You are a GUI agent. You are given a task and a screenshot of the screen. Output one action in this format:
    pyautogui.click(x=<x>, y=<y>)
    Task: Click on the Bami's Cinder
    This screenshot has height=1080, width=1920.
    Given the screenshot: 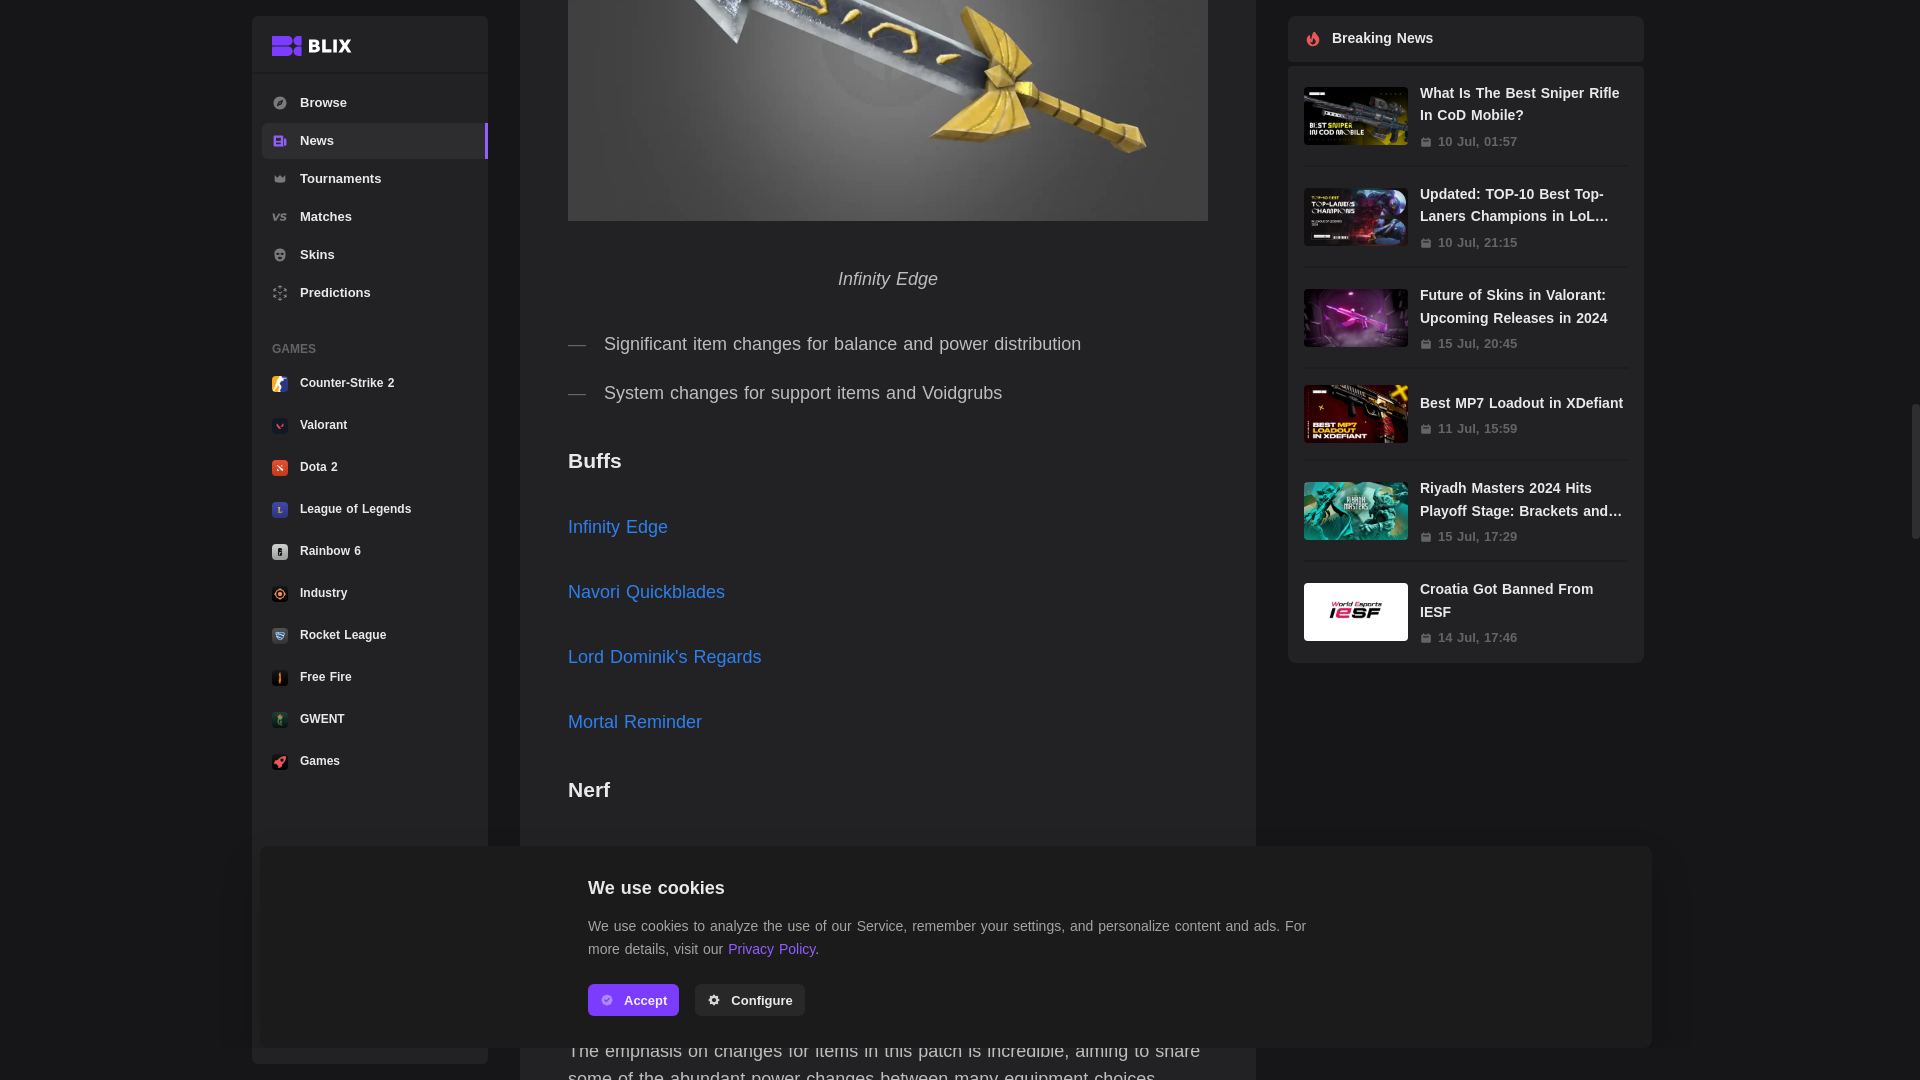 What is the action you would take?
    pyautogui.click(x=624, y=856)
    